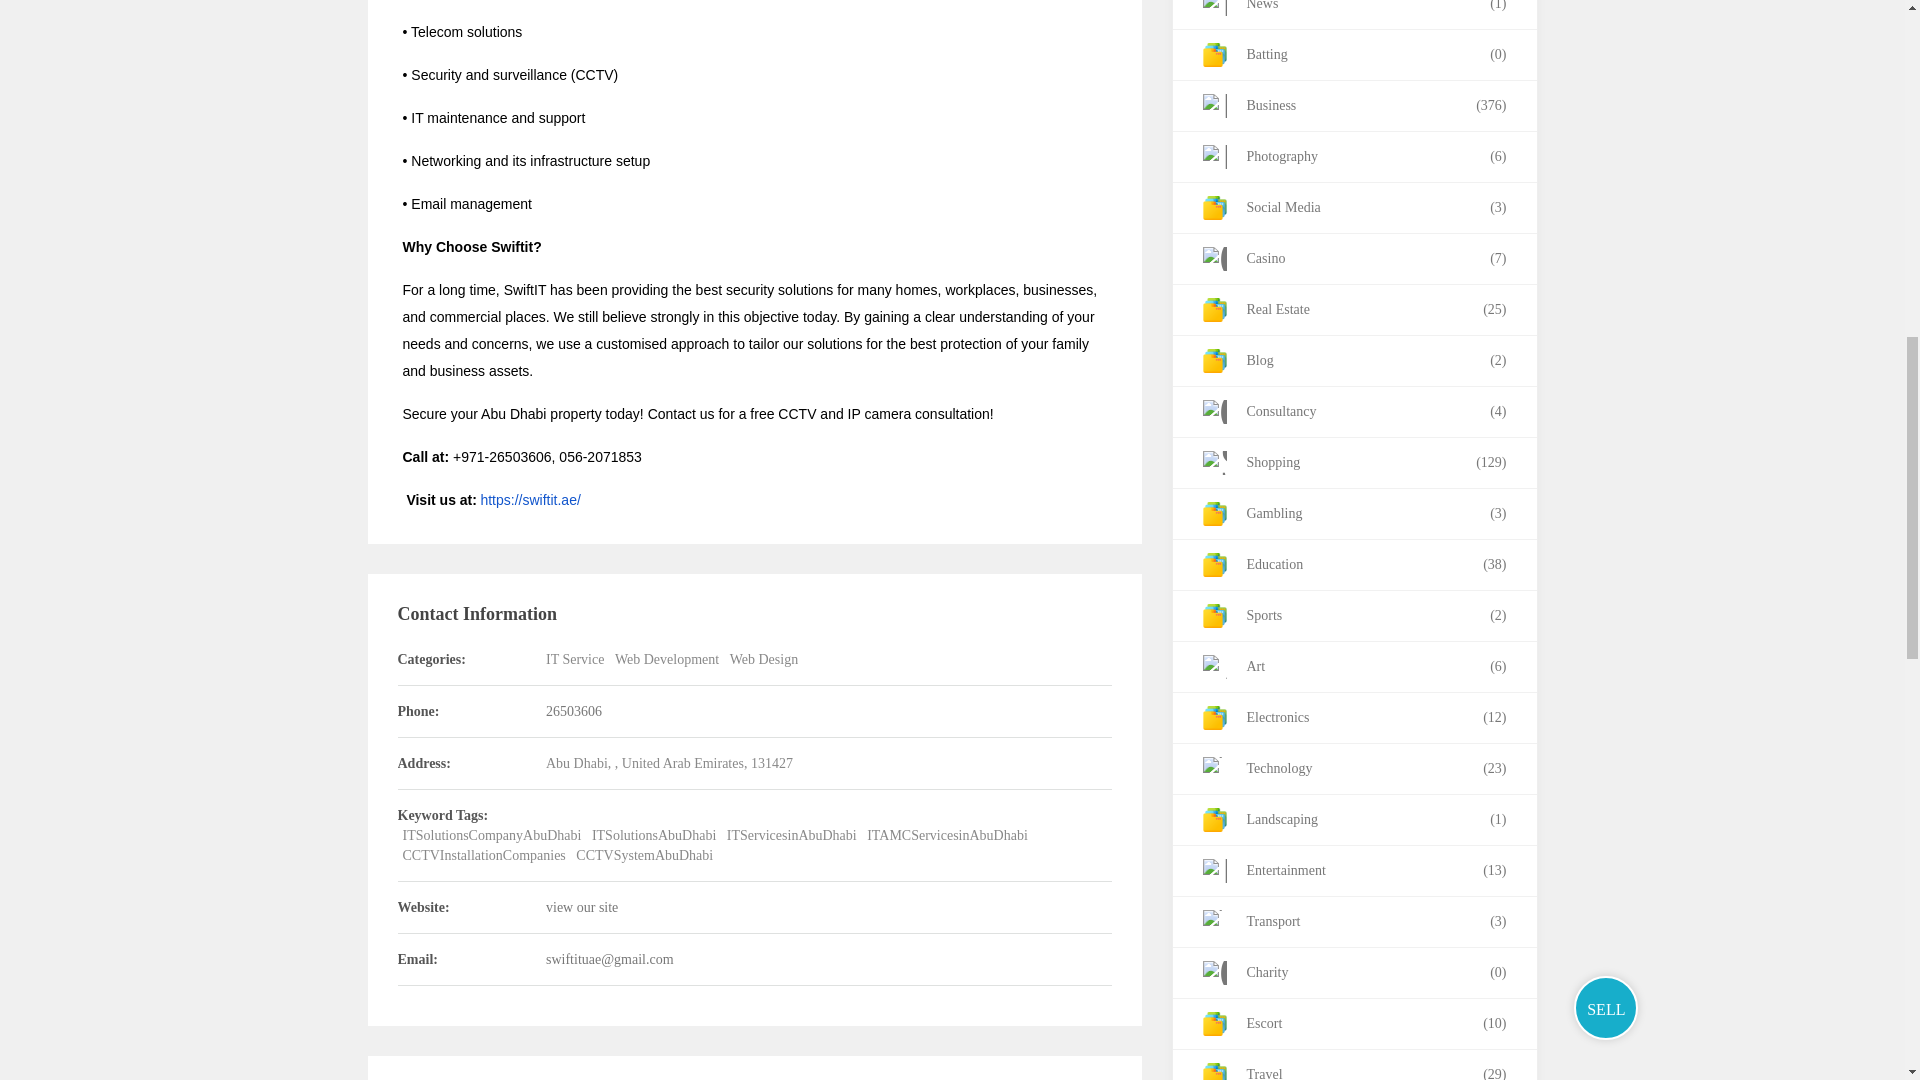 This screenshot has height=1080, width=1920. What do you see at coordinates (482, 854) in the screenshot?
I see `CCTVInstallationCompanies` at bounding box center [482, 854].